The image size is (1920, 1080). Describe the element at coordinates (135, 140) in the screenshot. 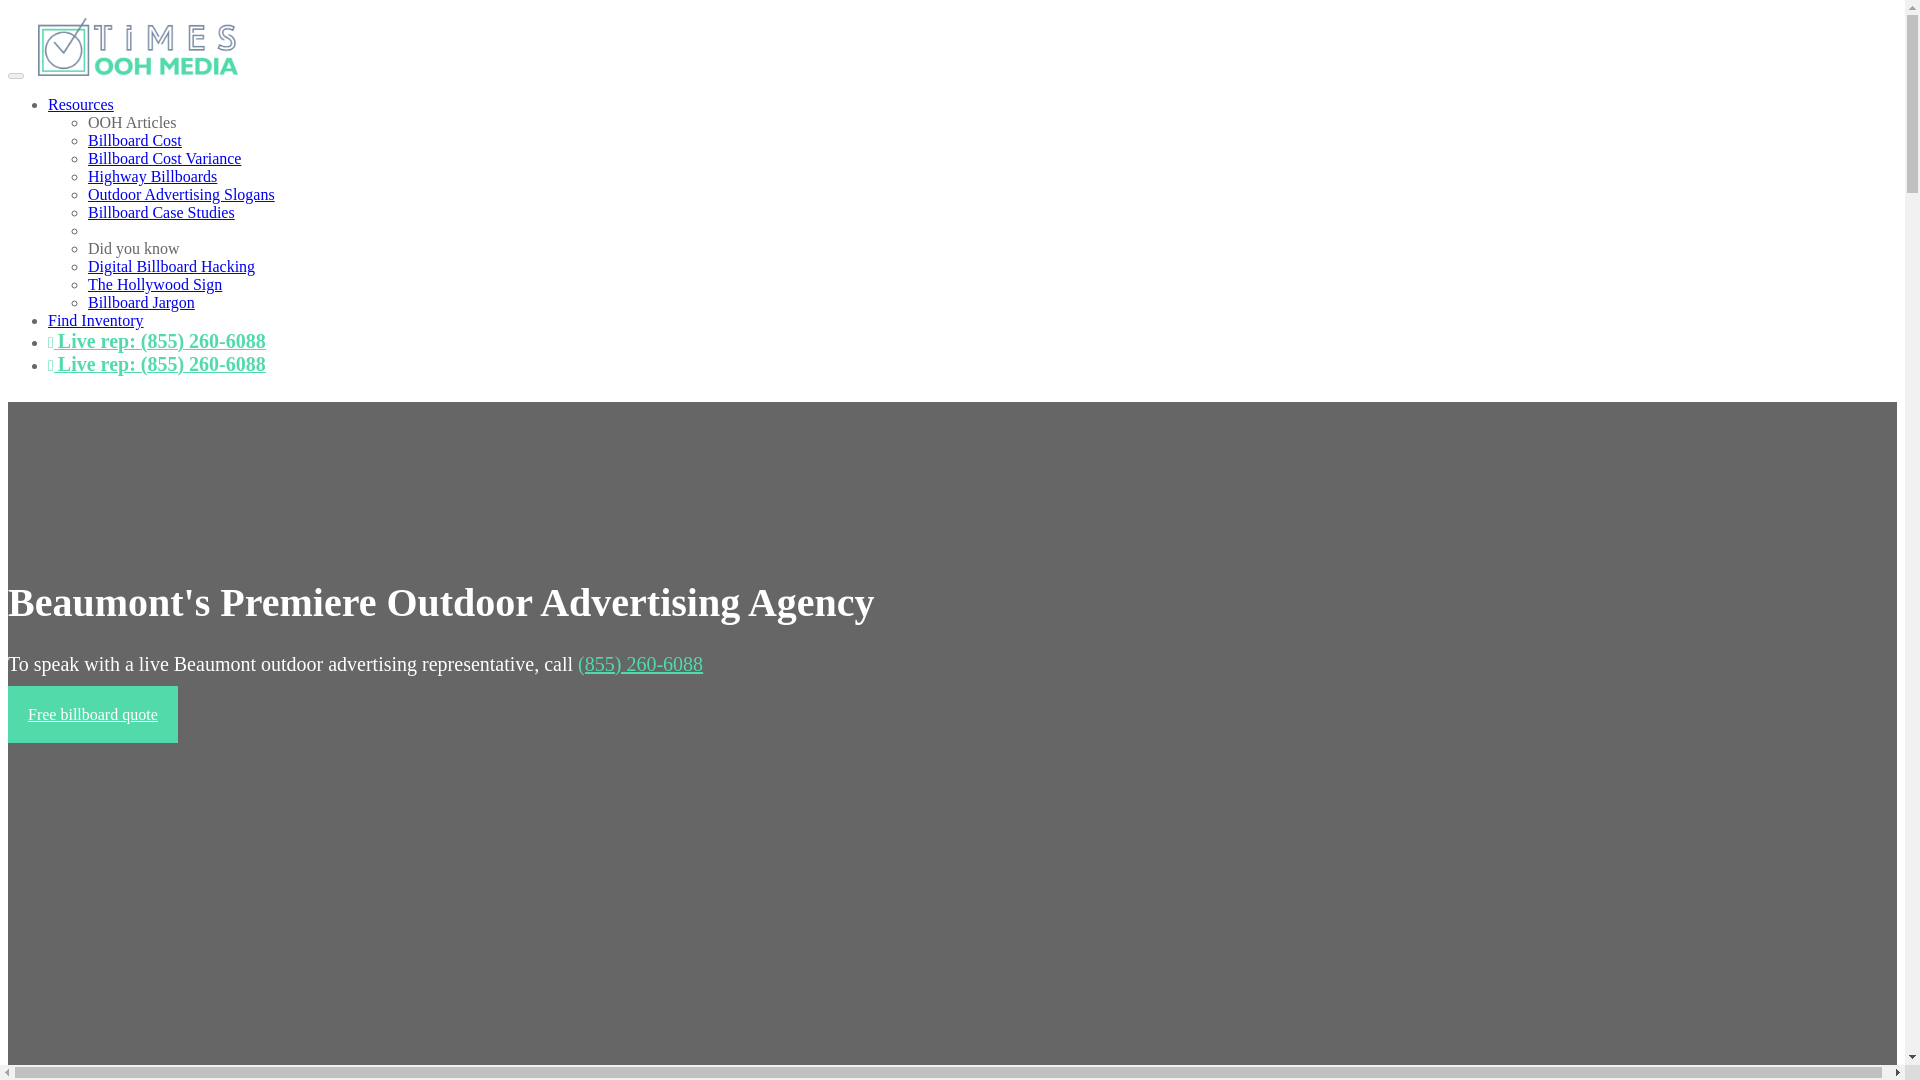

I see `Billboard Cost` at that location.